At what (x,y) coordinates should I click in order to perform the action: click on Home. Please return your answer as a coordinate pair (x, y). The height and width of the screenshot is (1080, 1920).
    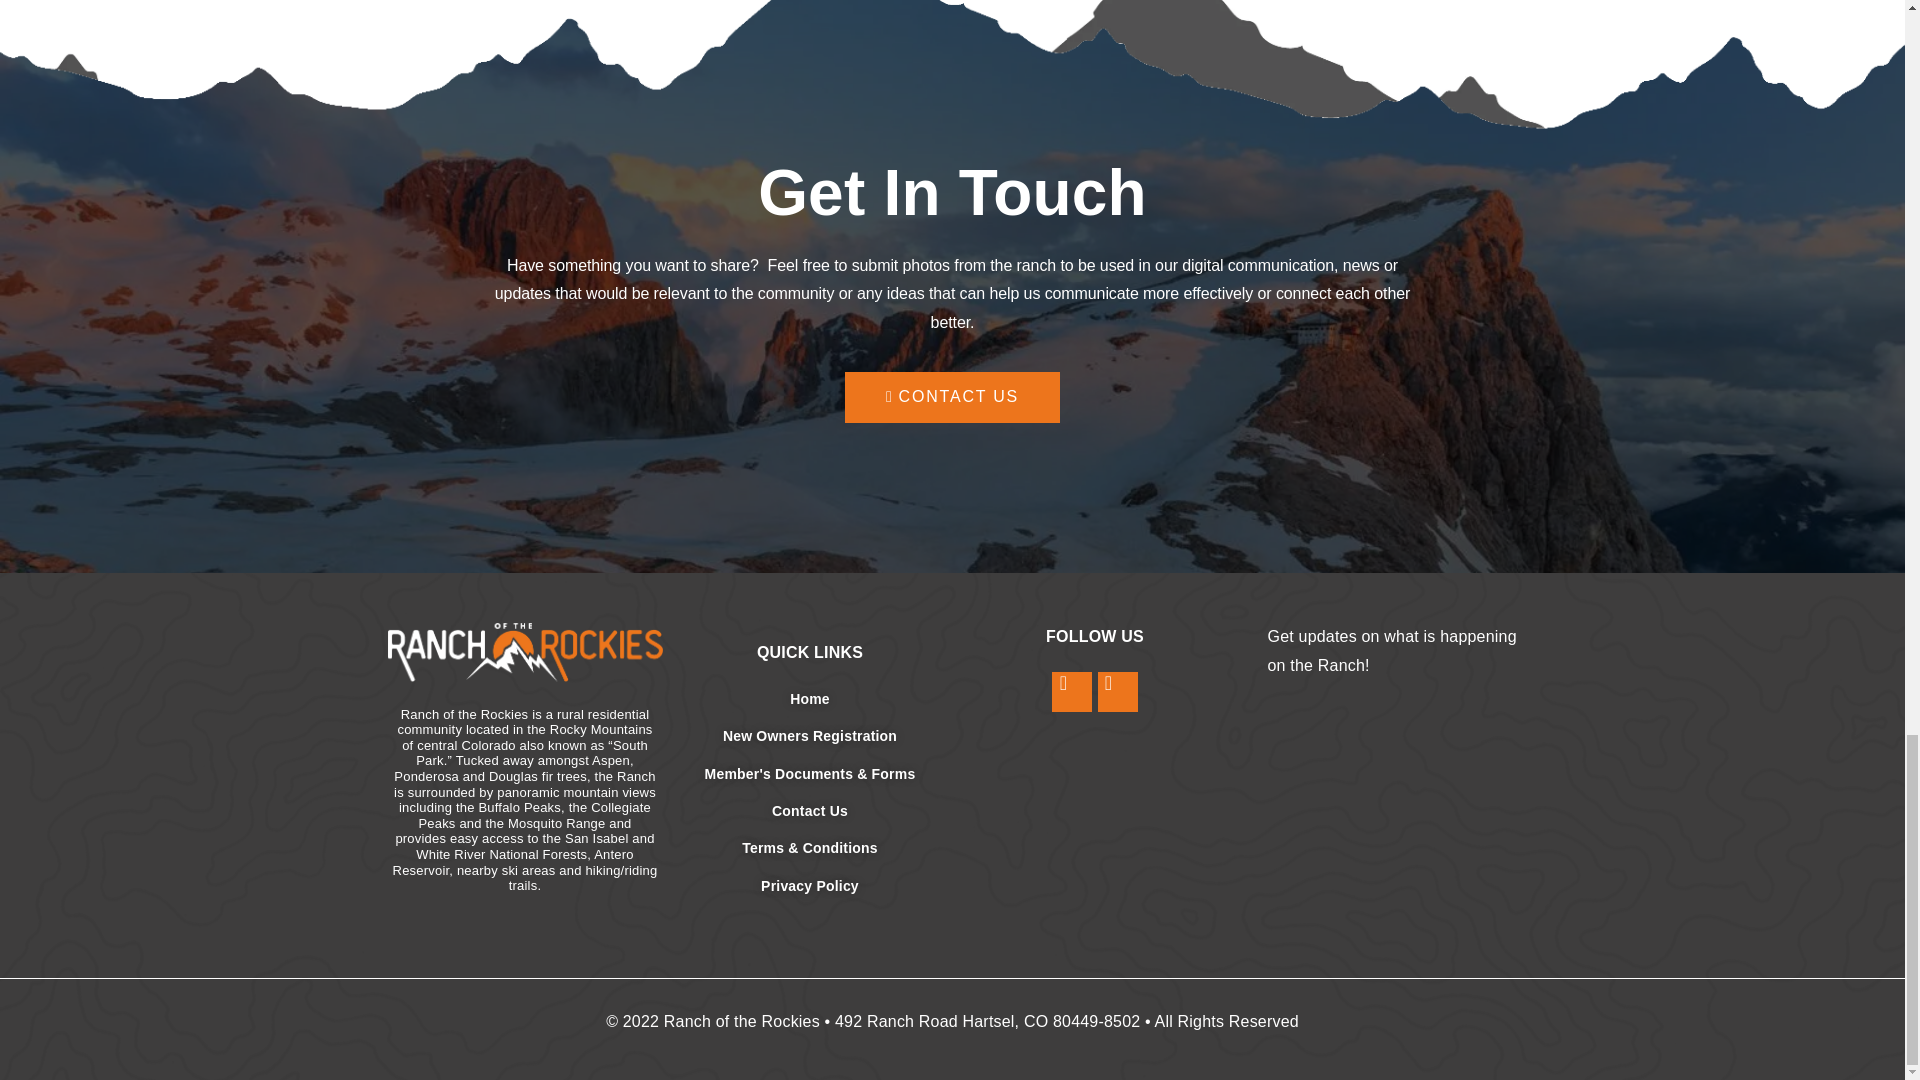
    Looking at the image, I should click on (808, 698).